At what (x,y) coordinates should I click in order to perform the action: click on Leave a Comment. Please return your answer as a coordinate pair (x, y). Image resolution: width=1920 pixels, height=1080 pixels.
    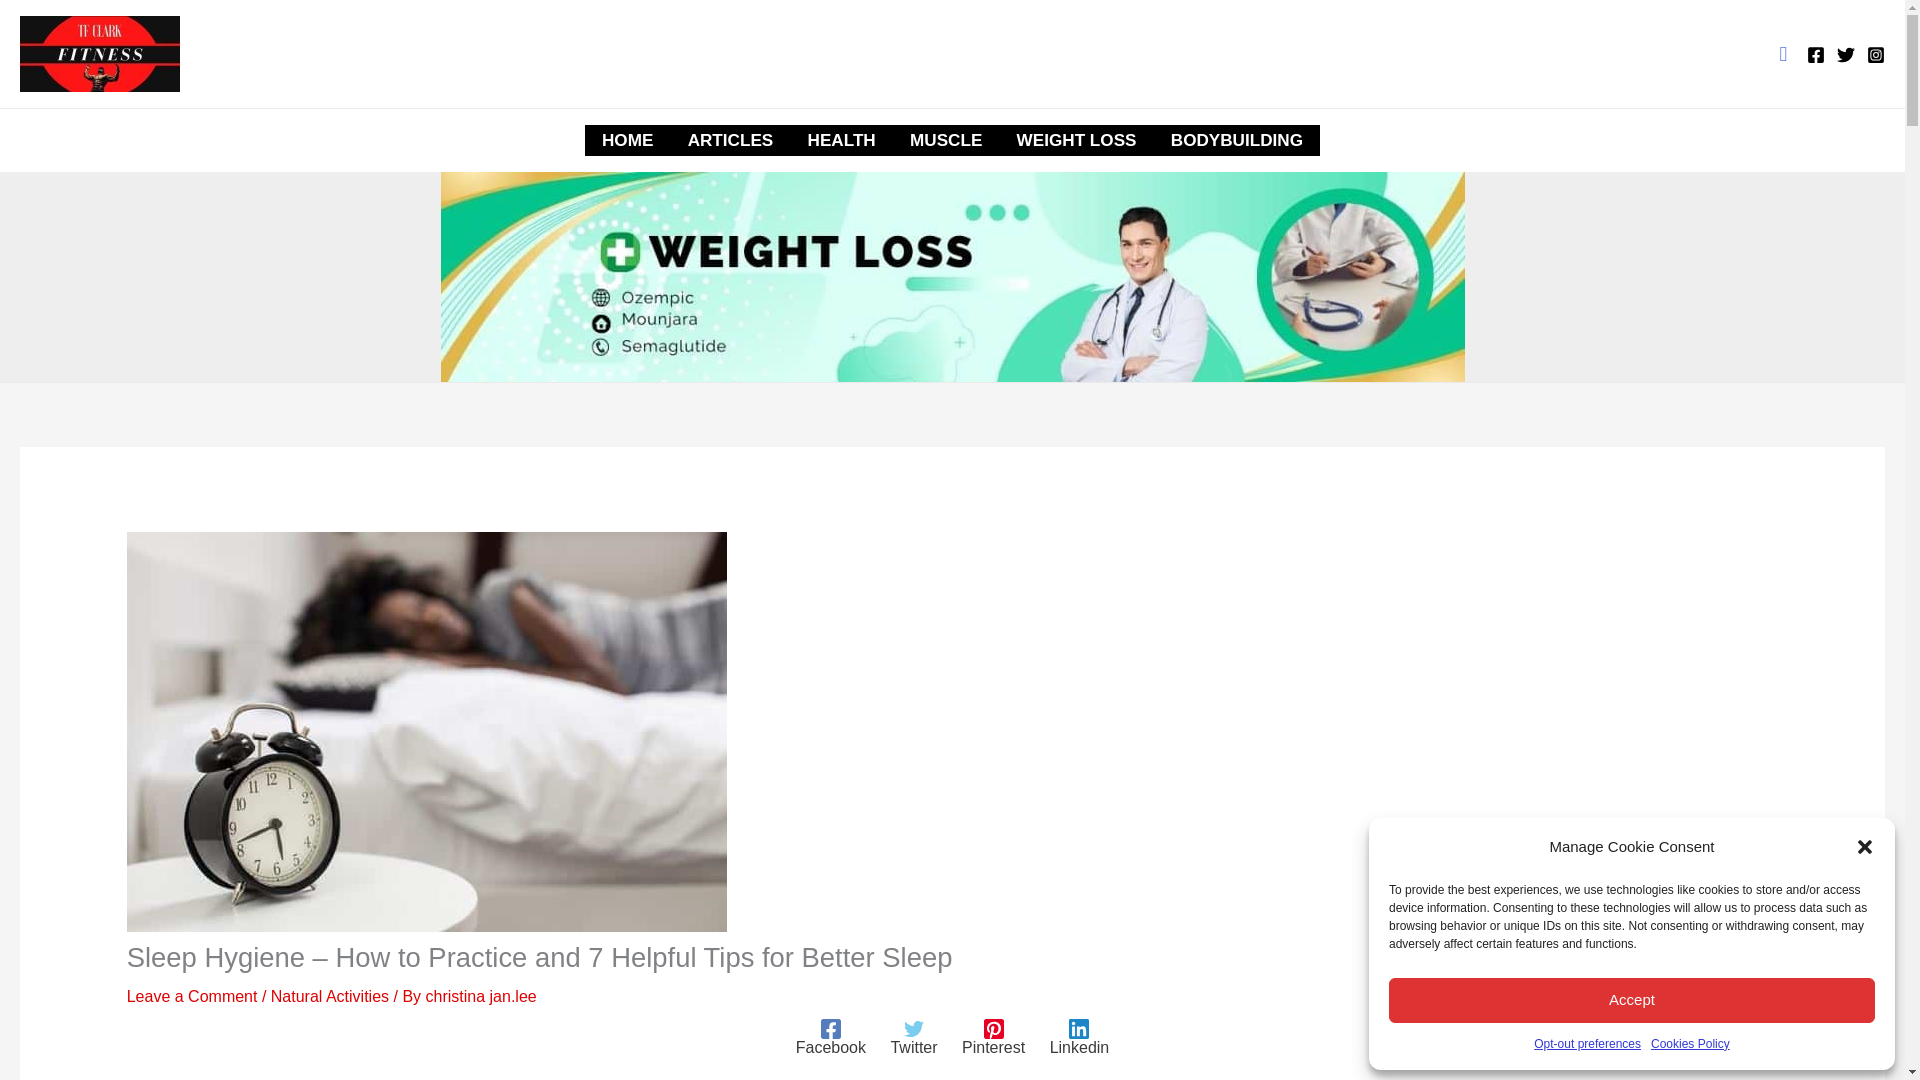
    Looking at the image, I should click on (192, 996).